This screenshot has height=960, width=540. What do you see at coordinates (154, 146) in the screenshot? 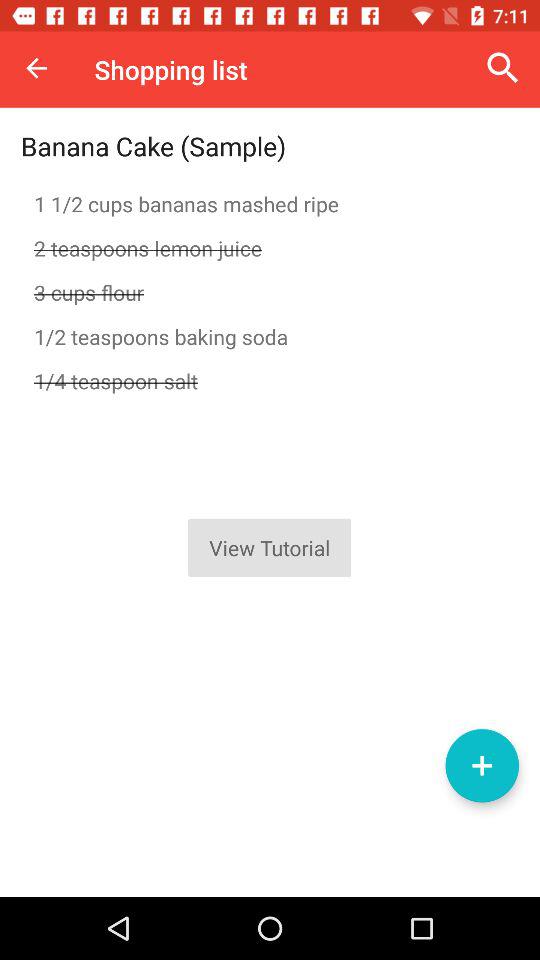
I see `select item above 1 1 2 item` at bounding box center [154, 146].